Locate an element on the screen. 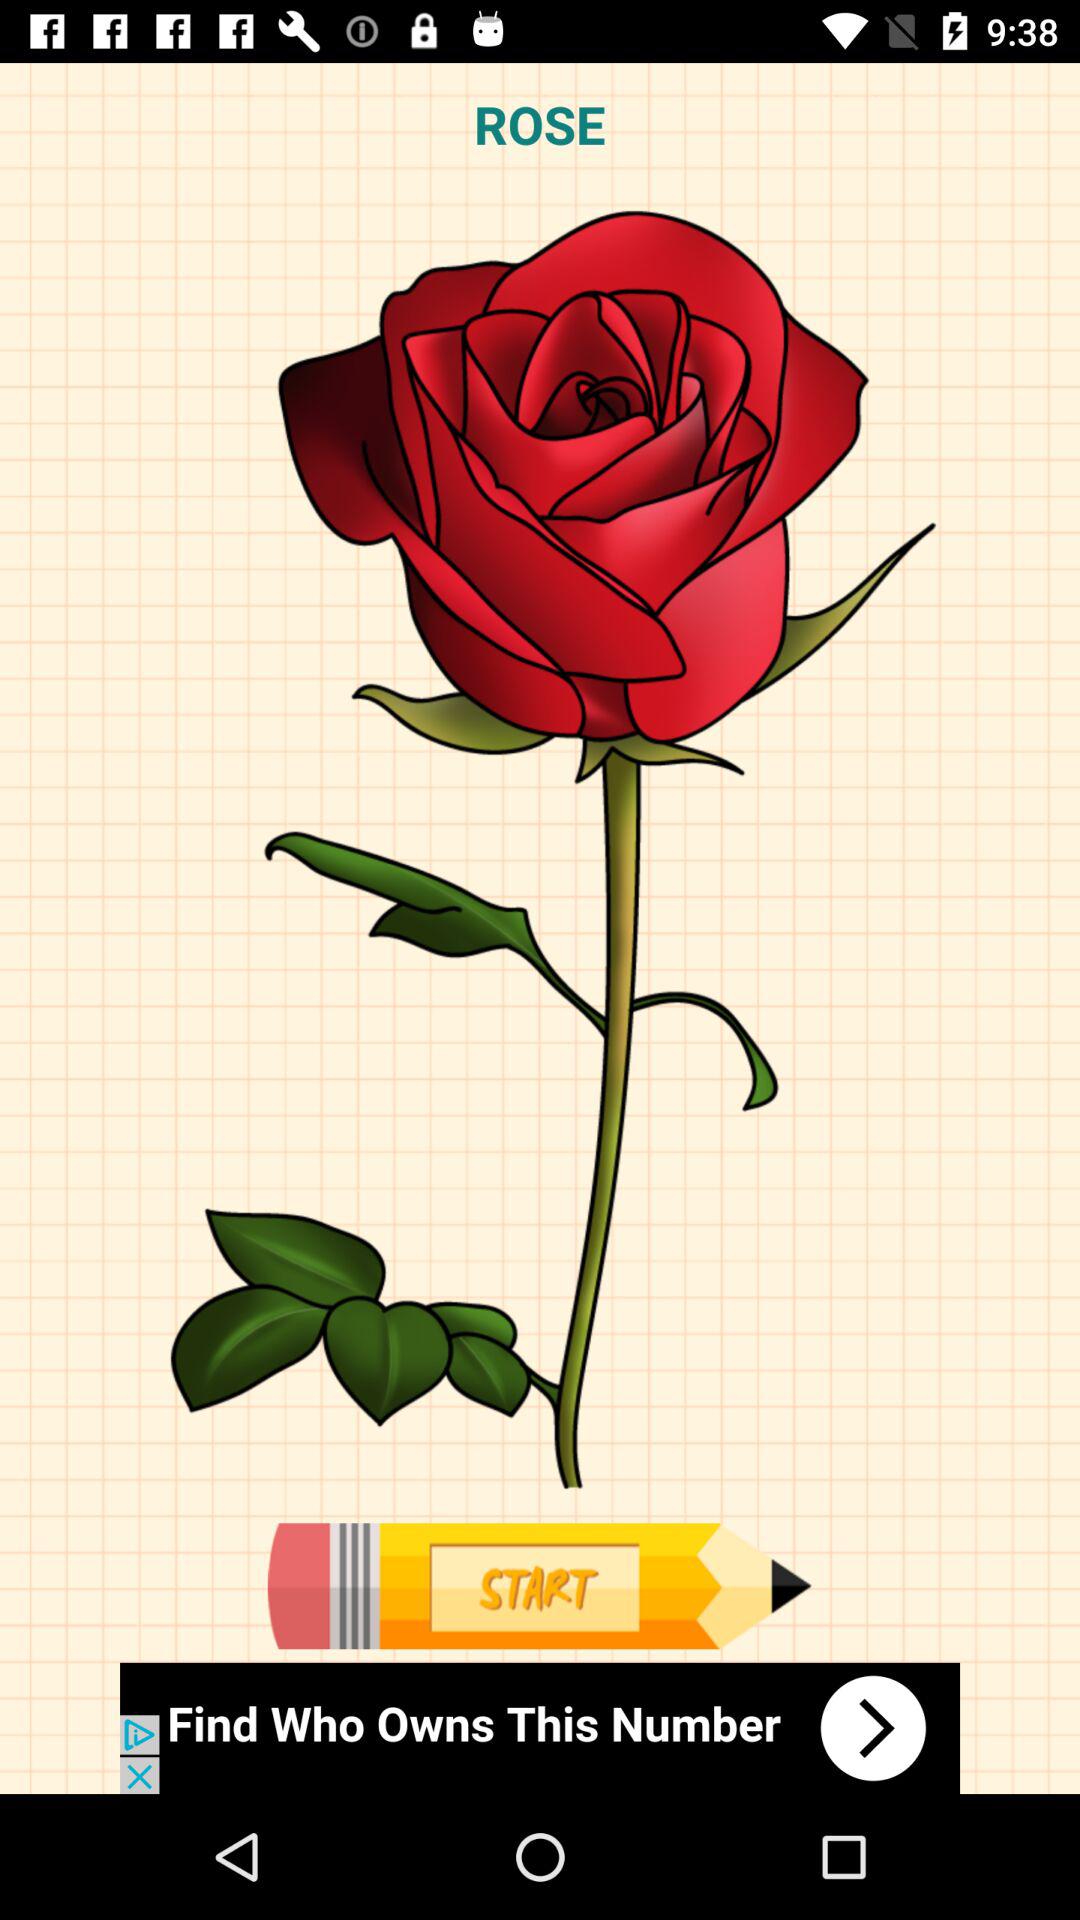 The width and height of the screenshot is (1080, 1920). view advertisement is located at coordinates (540, 1728).